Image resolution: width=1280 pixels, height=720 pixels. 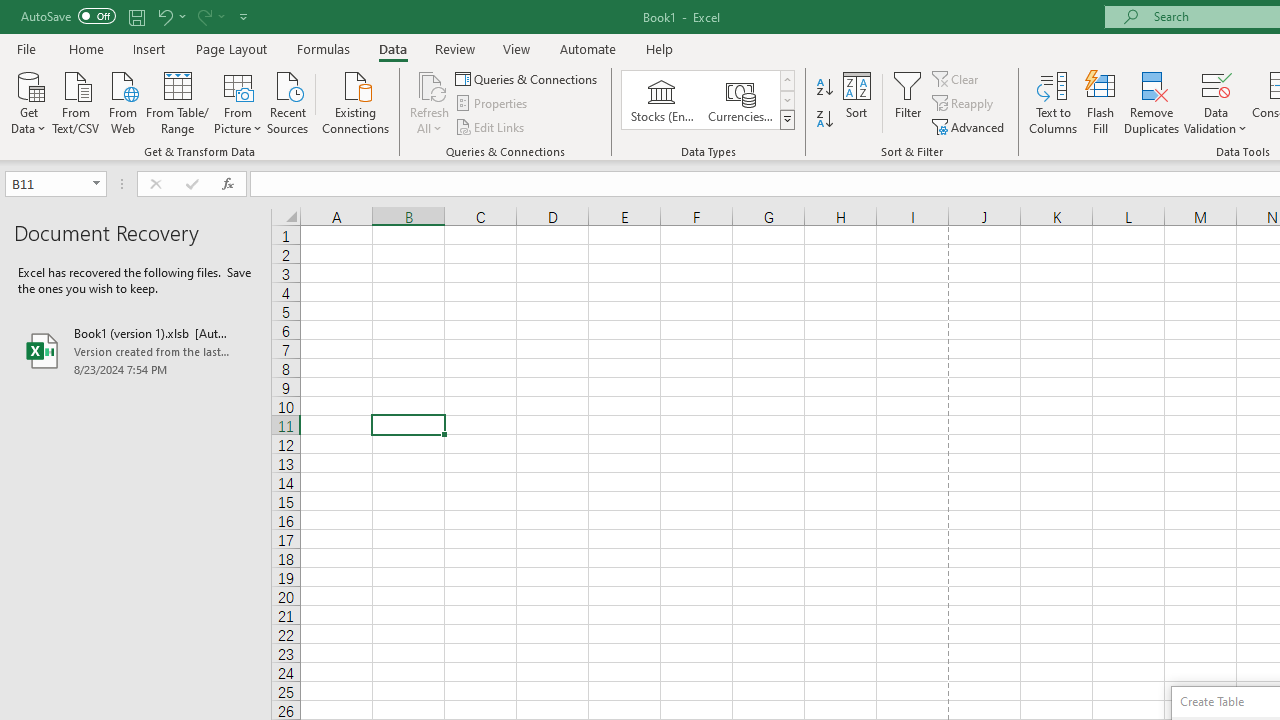 I want to click on AutoSave, so click(x=68, y=16).